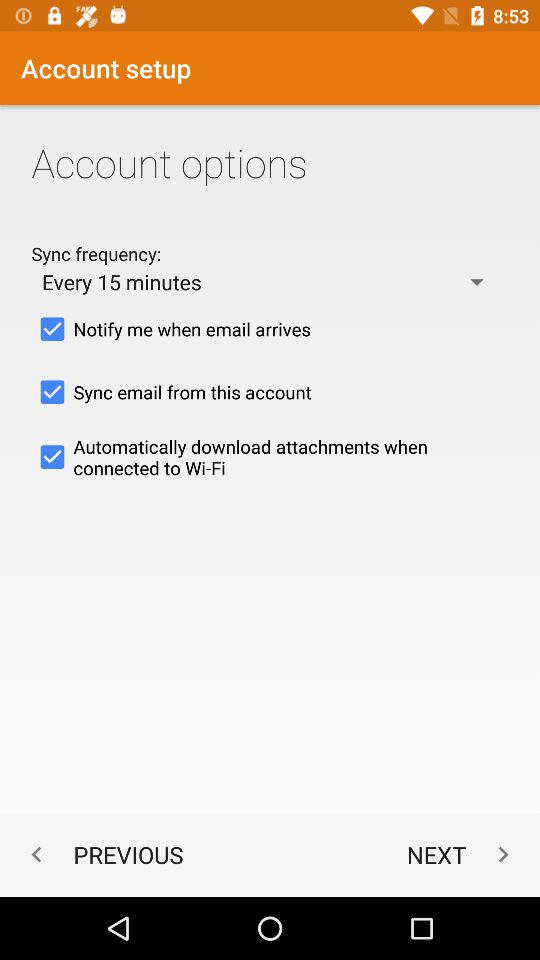  Describe the element at coordinates (270, 457) in the screenshot. I see `open icon below sync email from icon` at that location.